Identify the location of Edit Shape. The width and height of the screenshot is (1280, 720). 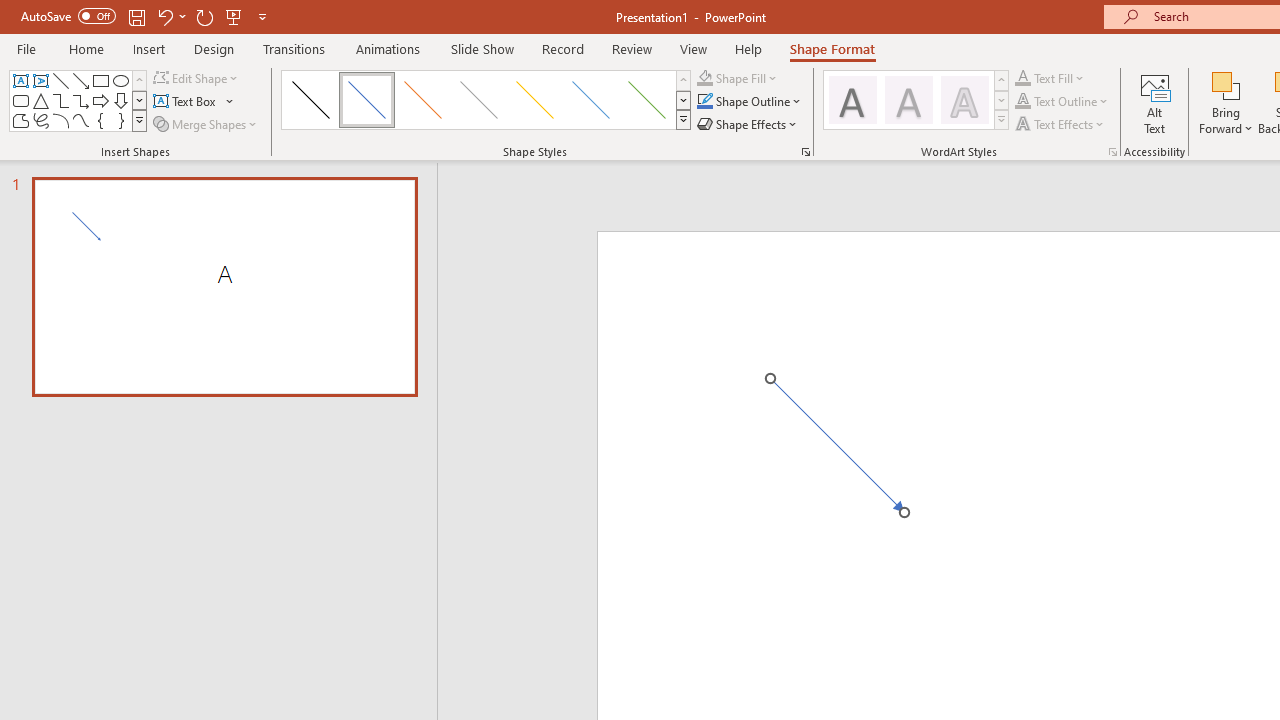
(196, 78).